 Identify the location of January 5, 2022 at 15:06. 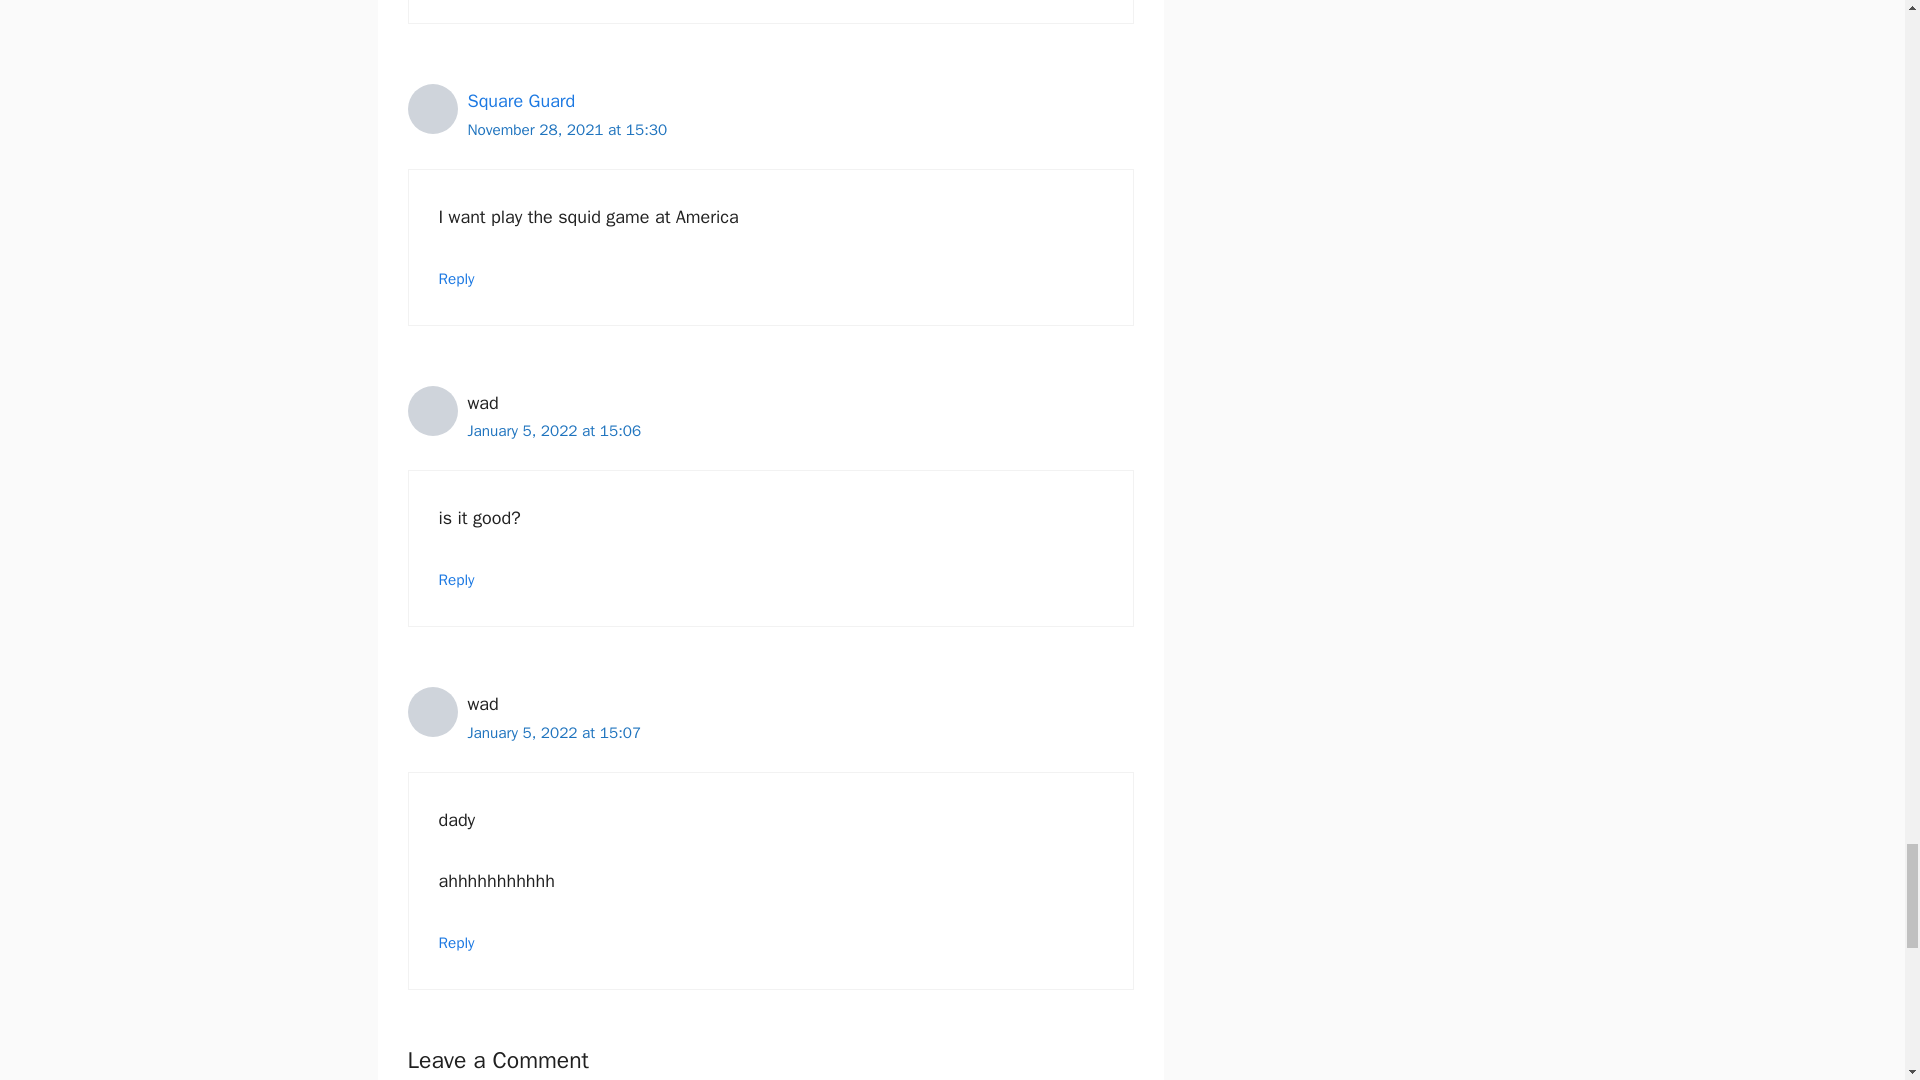
(554, 430).